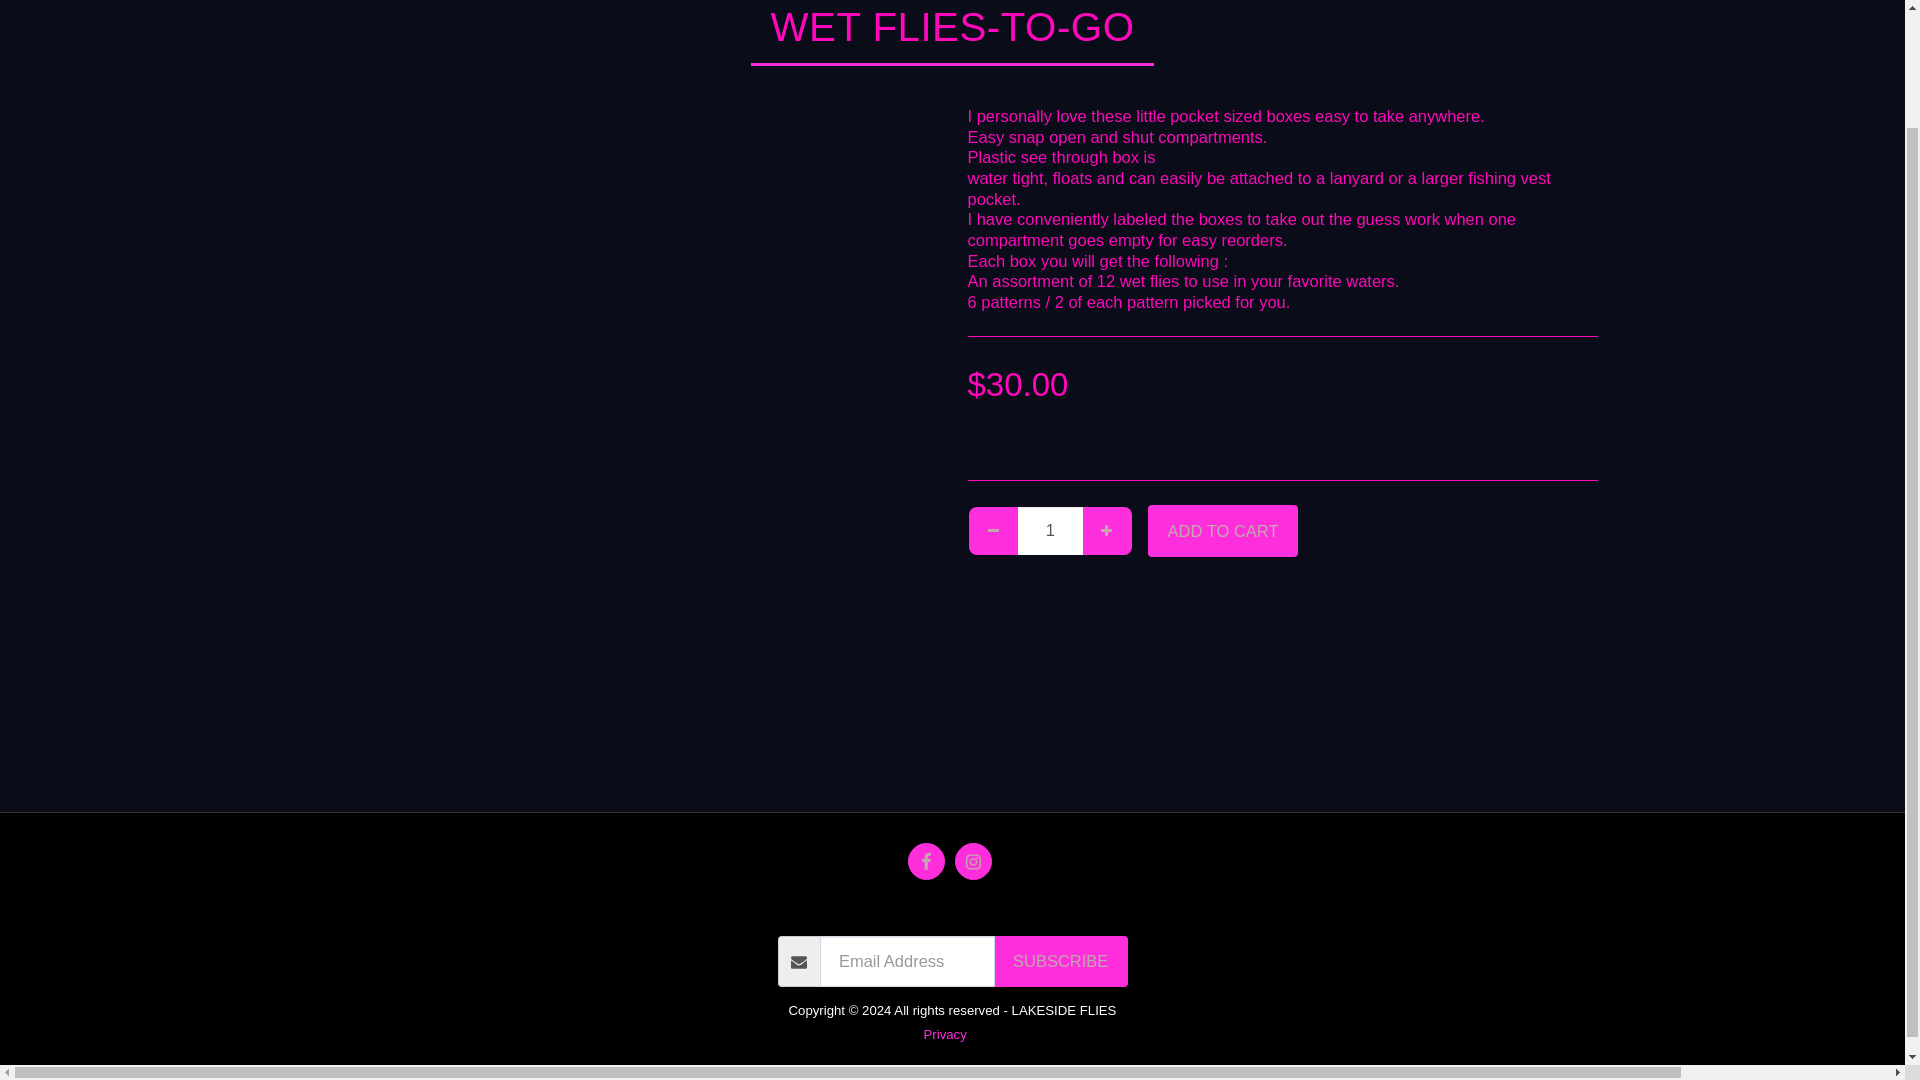 This screenshot has height=1080, width=1920. I want to click on ADD TO CART, so click(1222, 531).